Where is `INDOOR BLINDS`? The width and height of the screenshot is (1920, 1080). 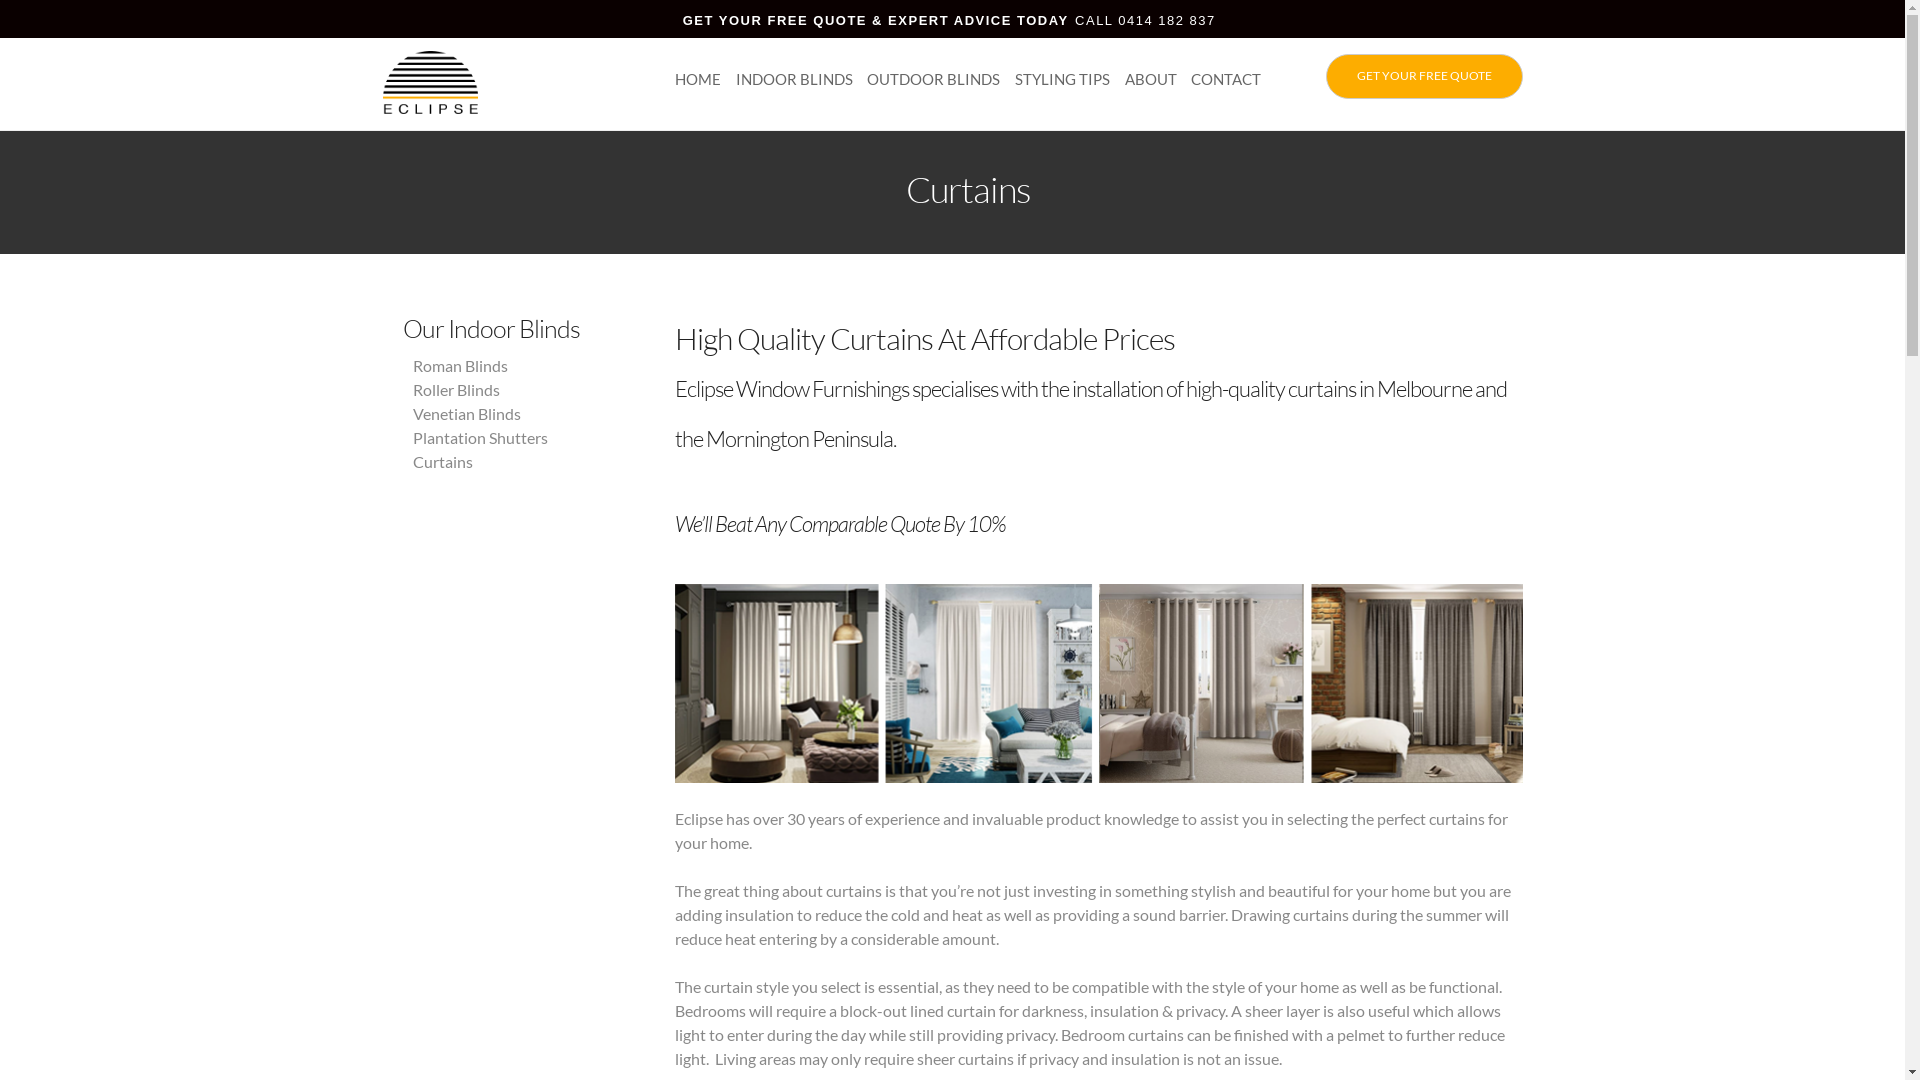 INDOOR BLINDS is located at coordinates (794, 79).